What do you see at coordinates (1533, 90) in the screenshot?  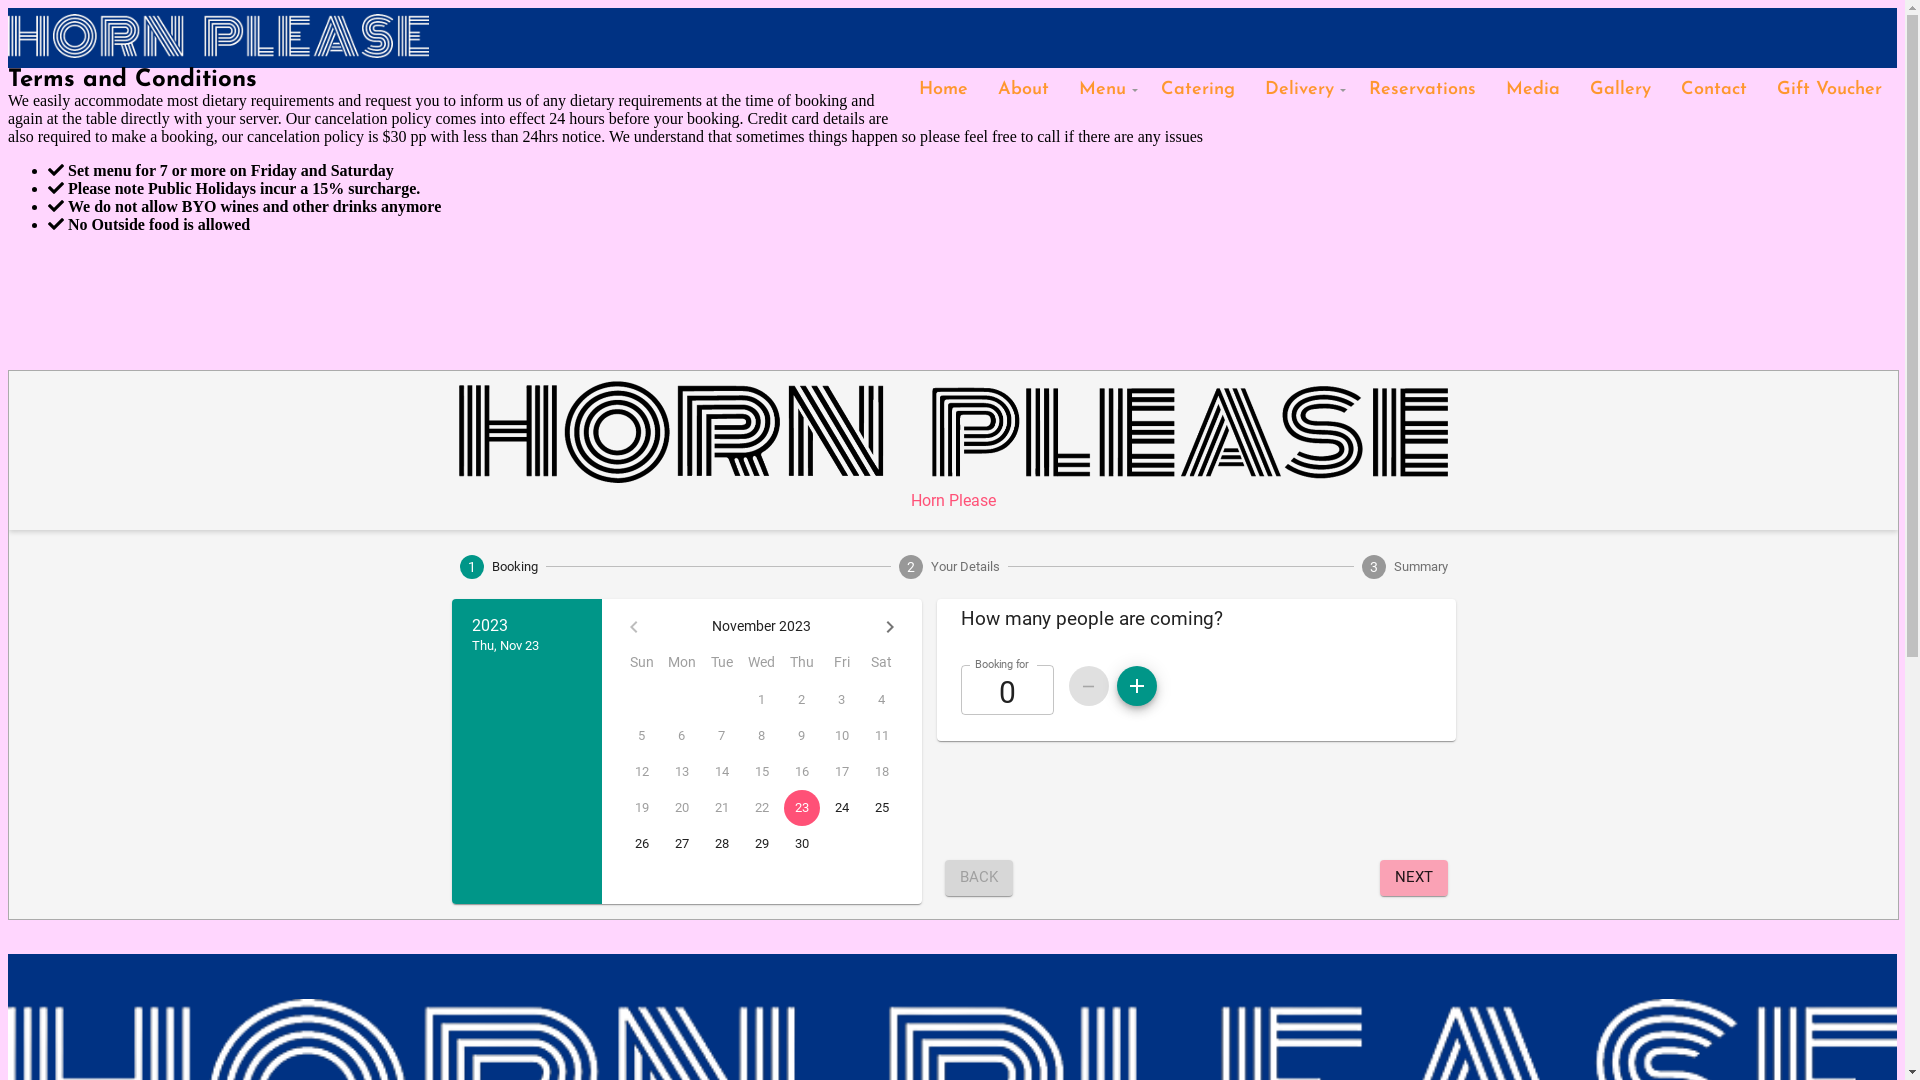 I see `Media` at bounding box center [1533, 90].